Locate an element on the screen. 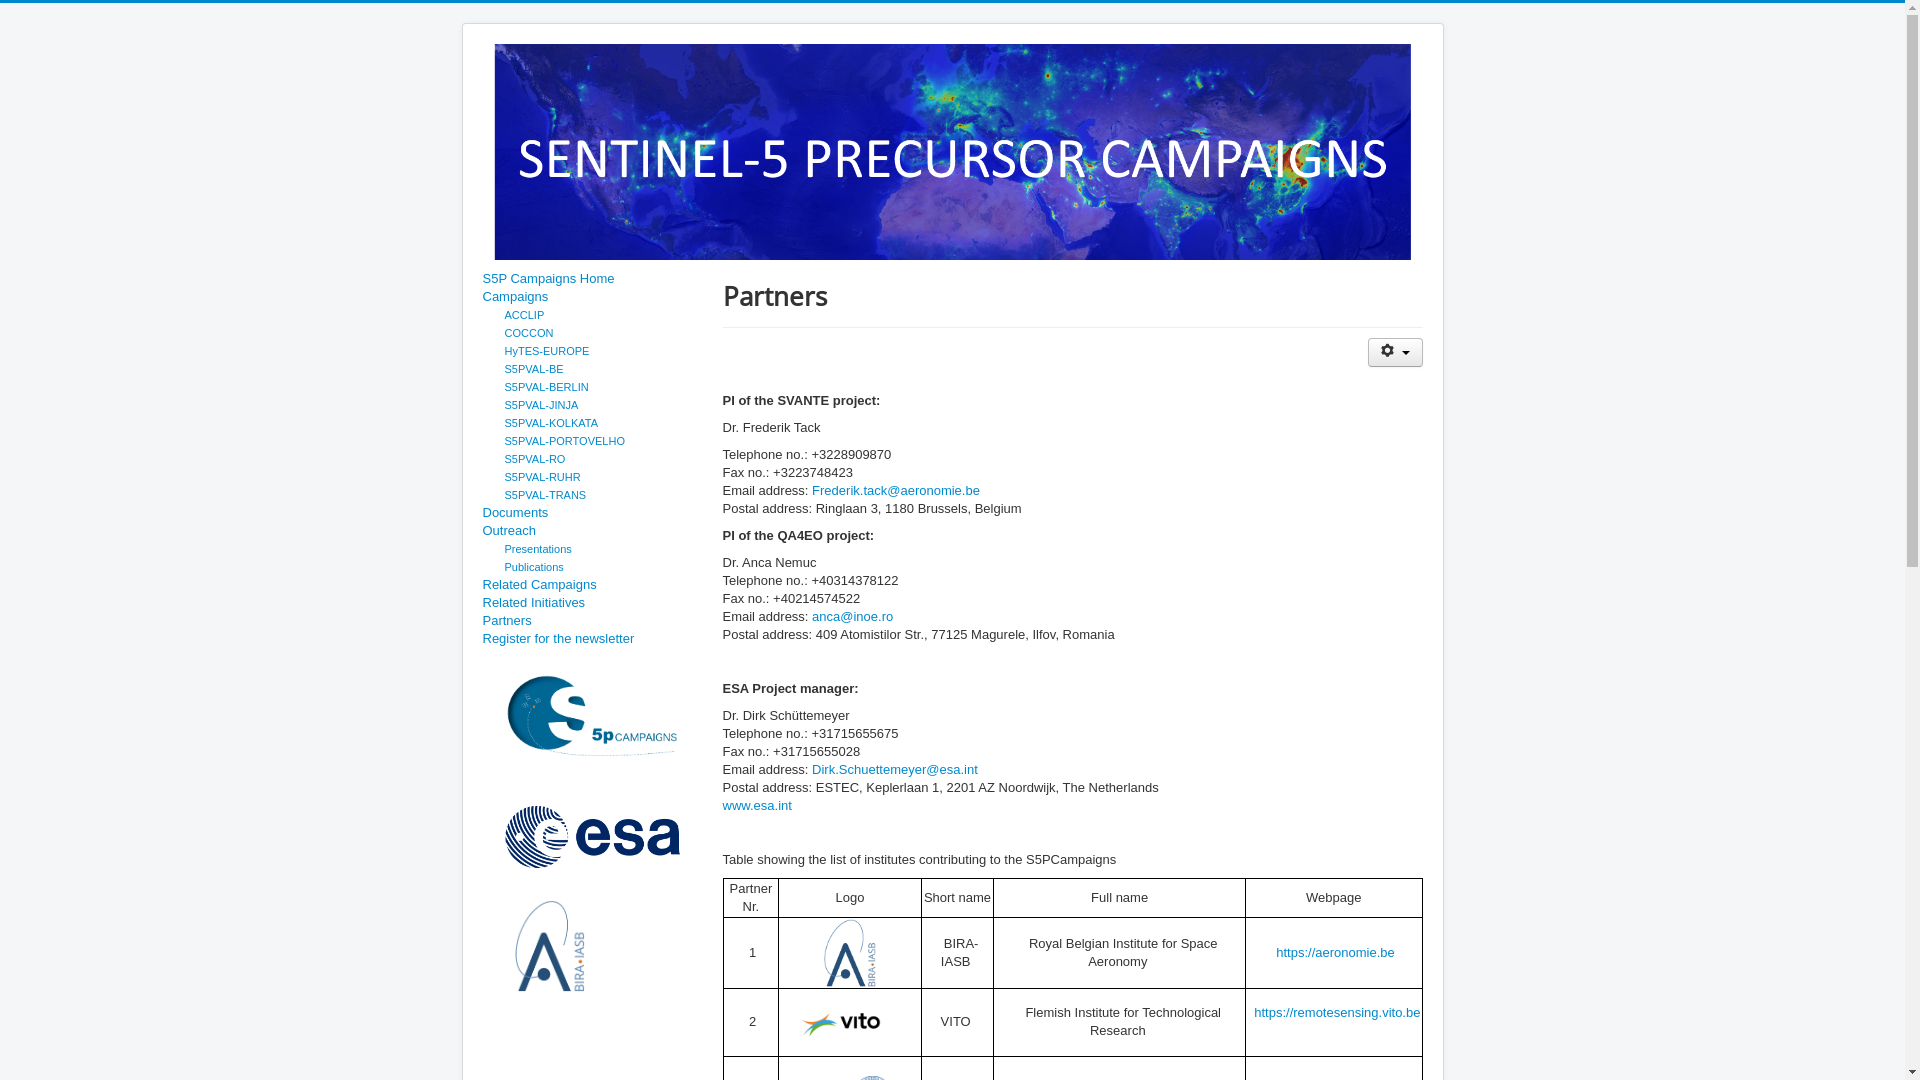 The image size is (1920, 1080). Frederik.tack@aeronomie.be is located at coordinates (896, 490).